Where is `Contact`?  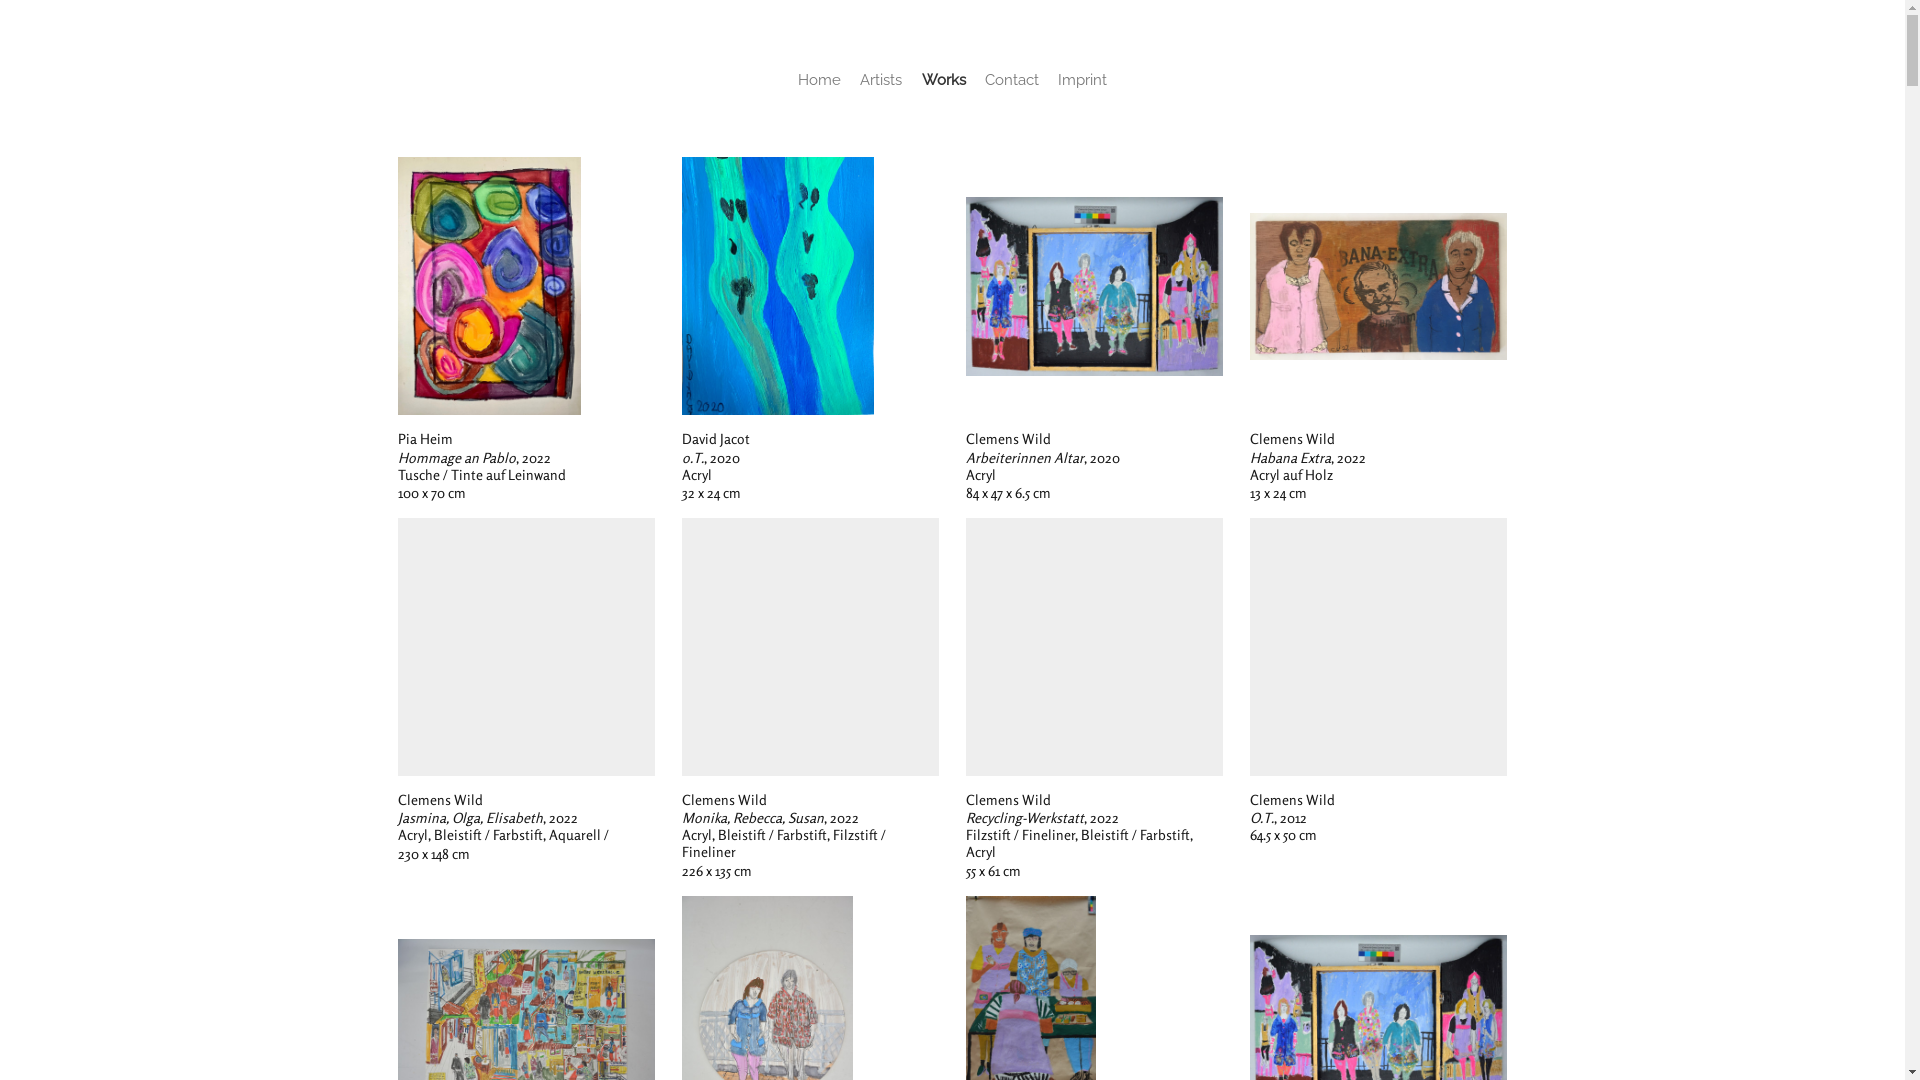 Contact is located at coordinates (1012, 80).